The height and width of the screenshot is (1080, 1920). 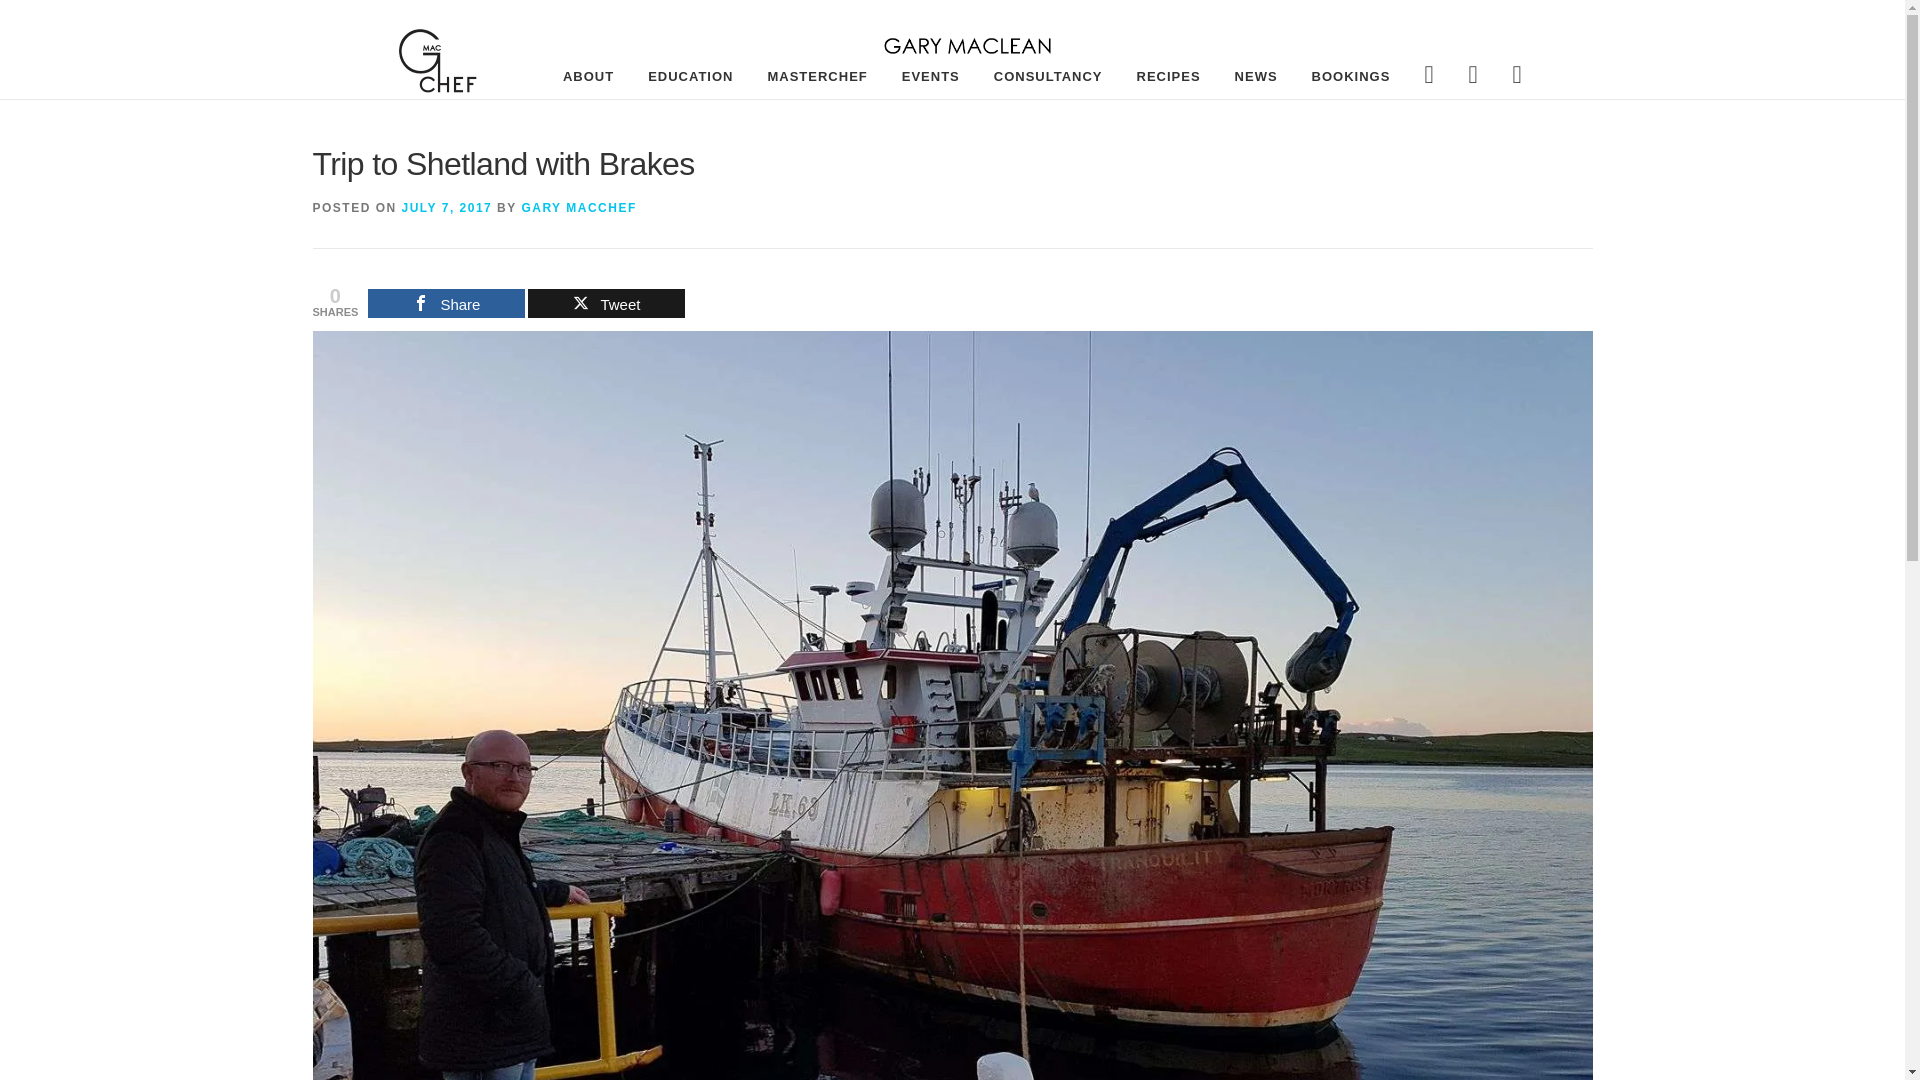 I want to click on NEWS, so click(x=1256, y=76).